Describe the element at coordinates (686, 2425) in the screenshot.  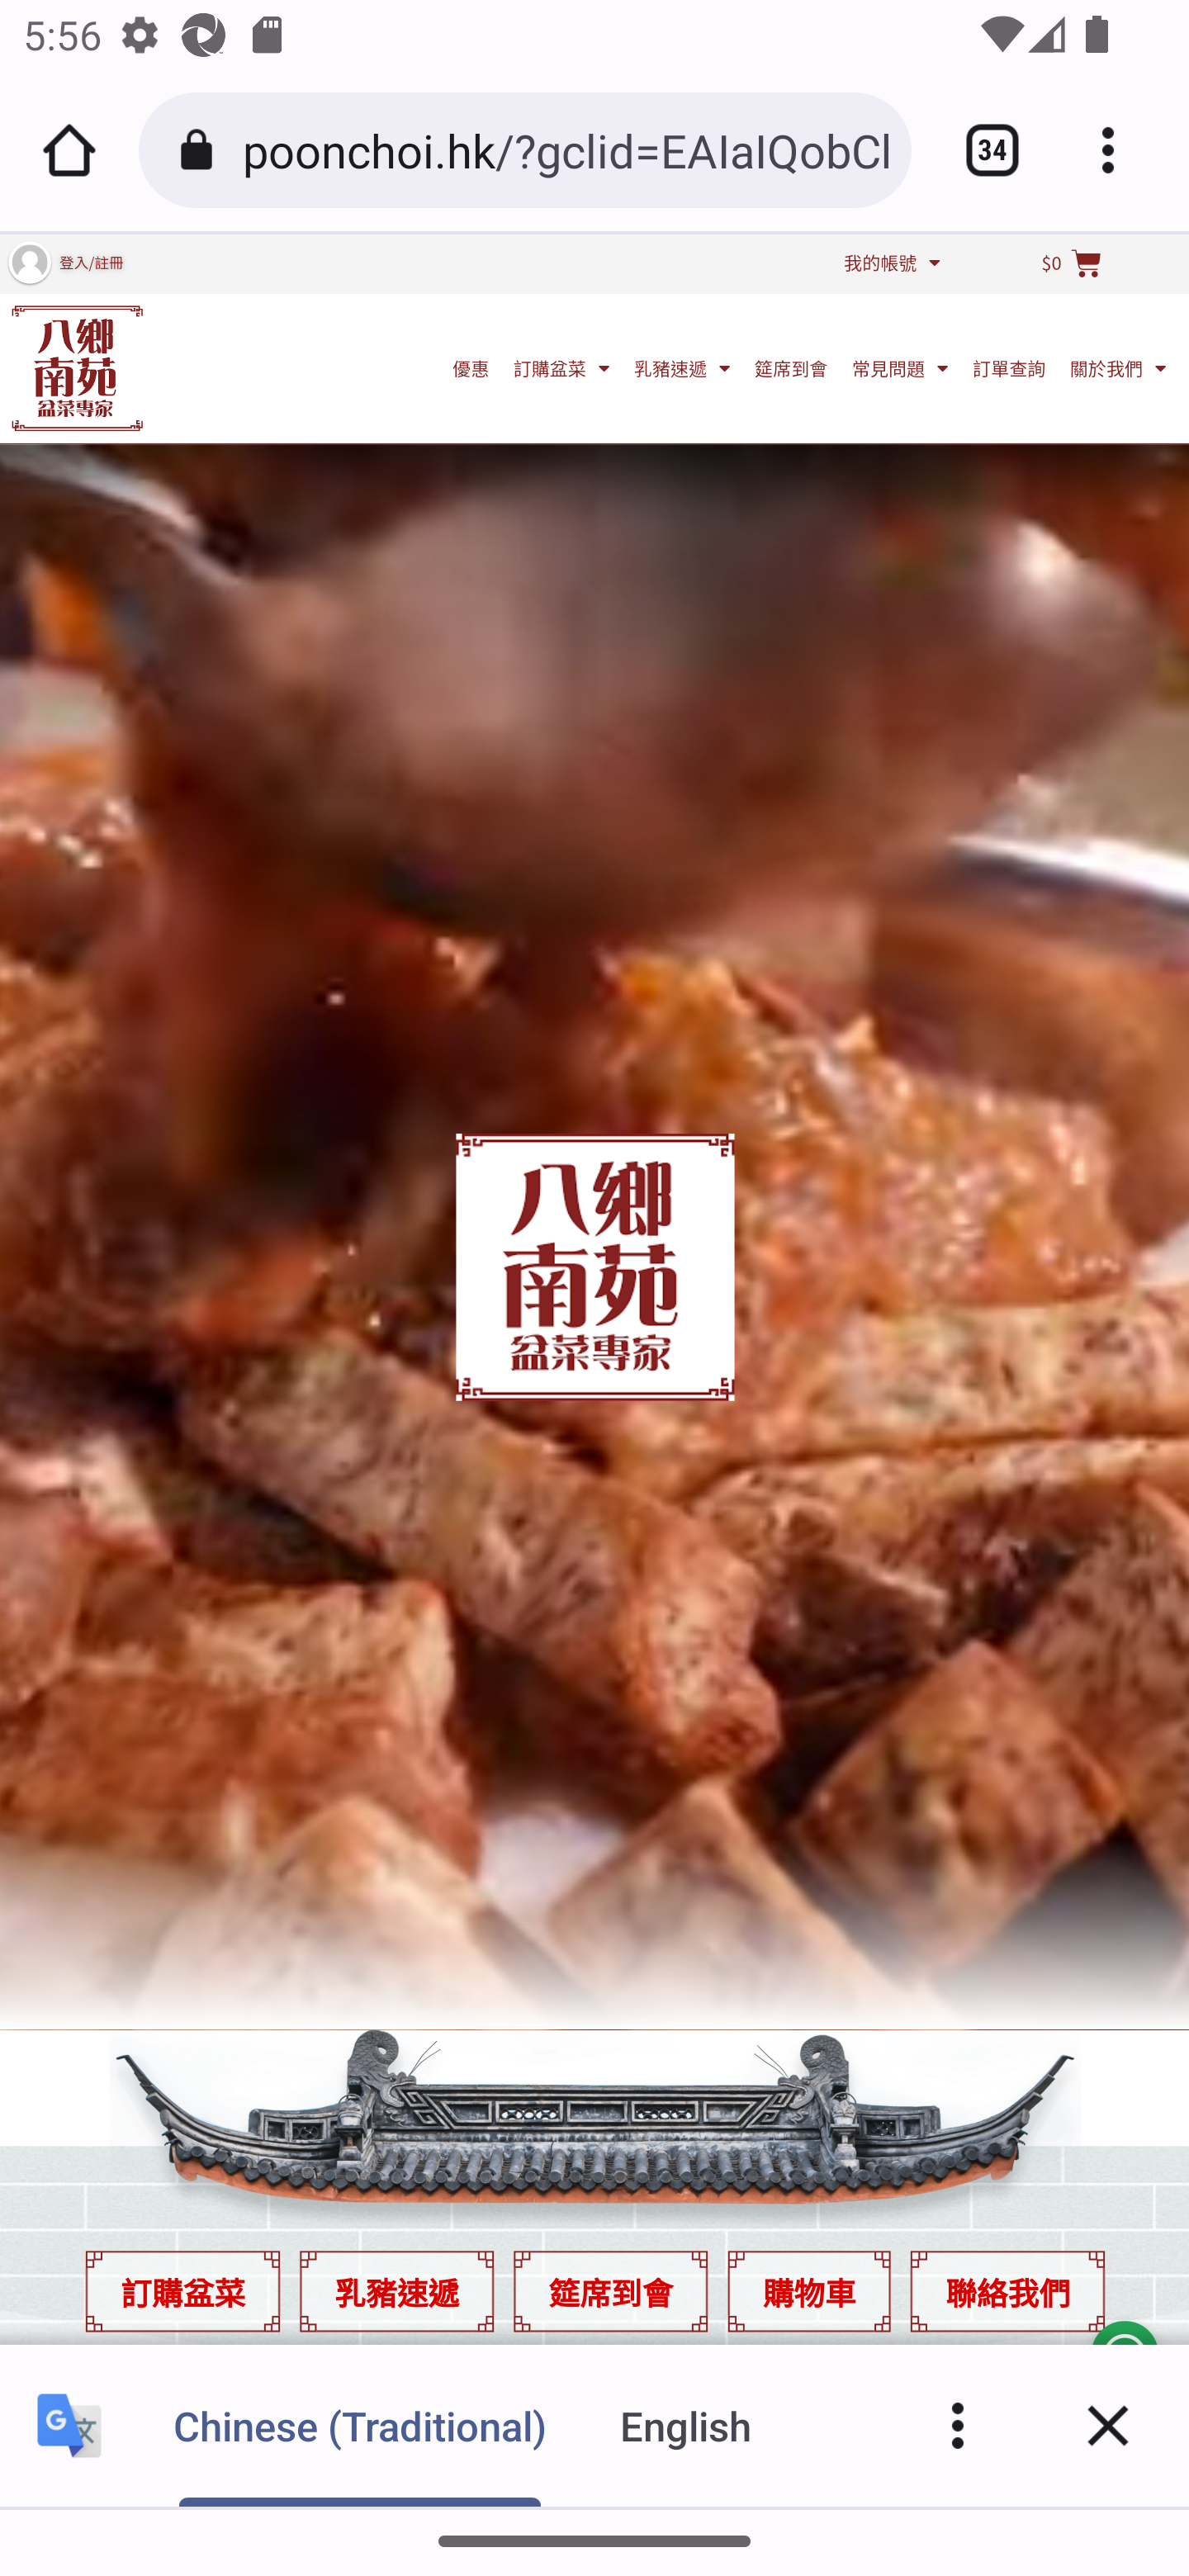
I see `English` at that location.